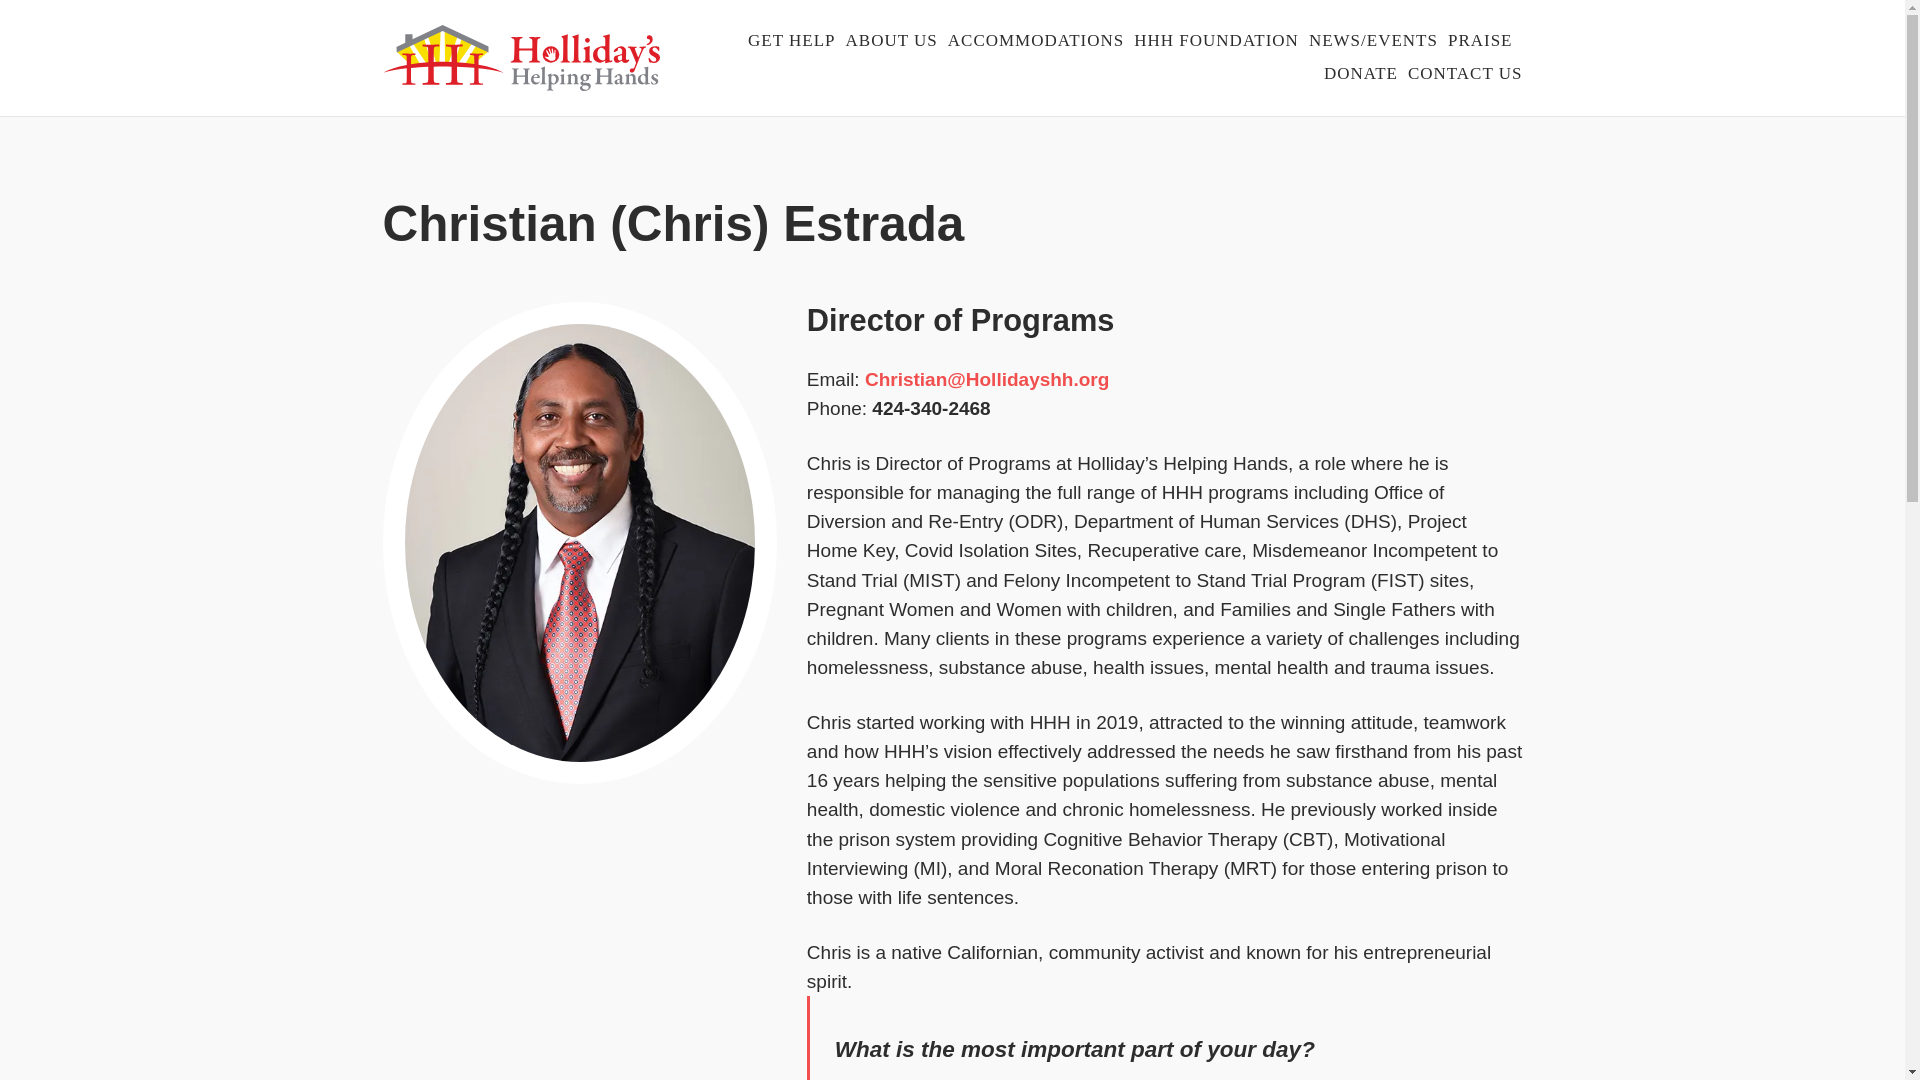  Describe the element at coordinates (1036, 44) in the screenshot. I see `ACCOMMODATIONS` at that location.